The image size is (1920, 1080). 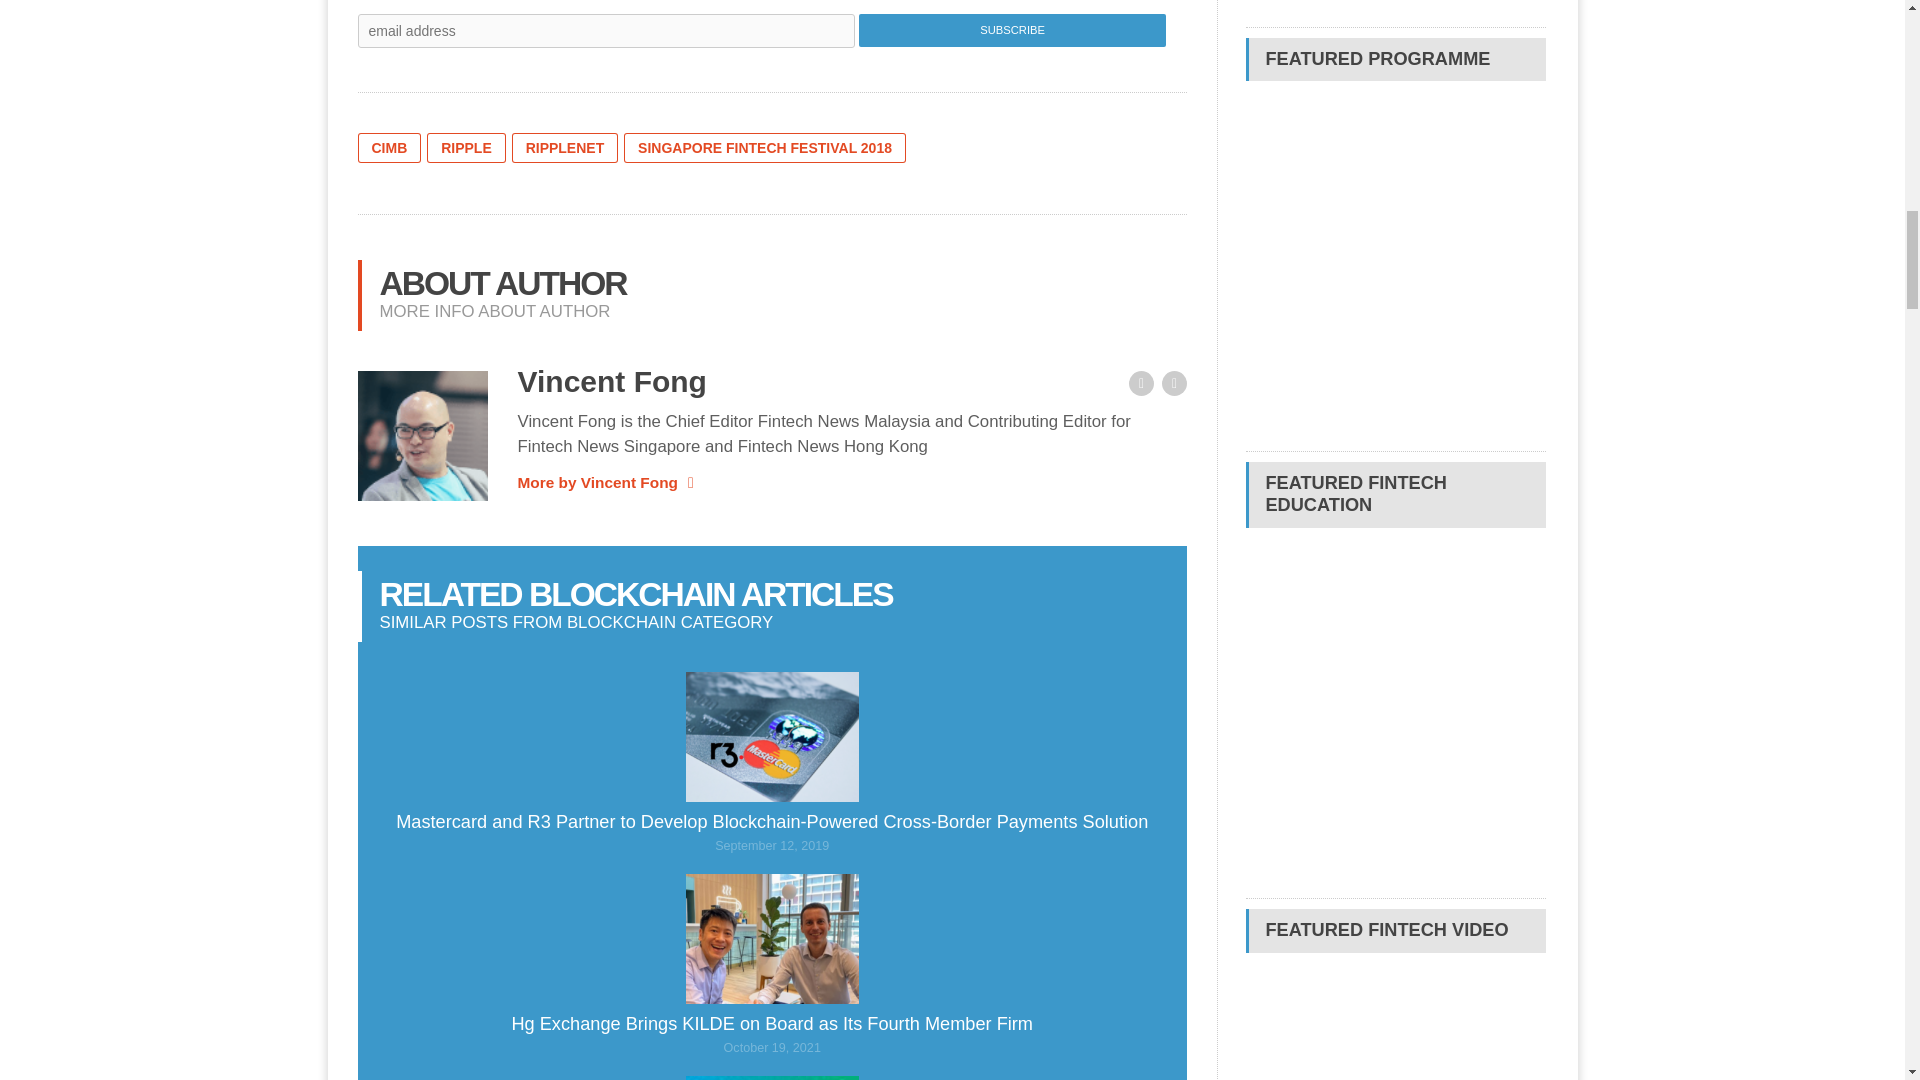 What do you see at coordinates (1012, 30) in the screenshot?
I see `Subscribe` at bounding box center [1012, 30].